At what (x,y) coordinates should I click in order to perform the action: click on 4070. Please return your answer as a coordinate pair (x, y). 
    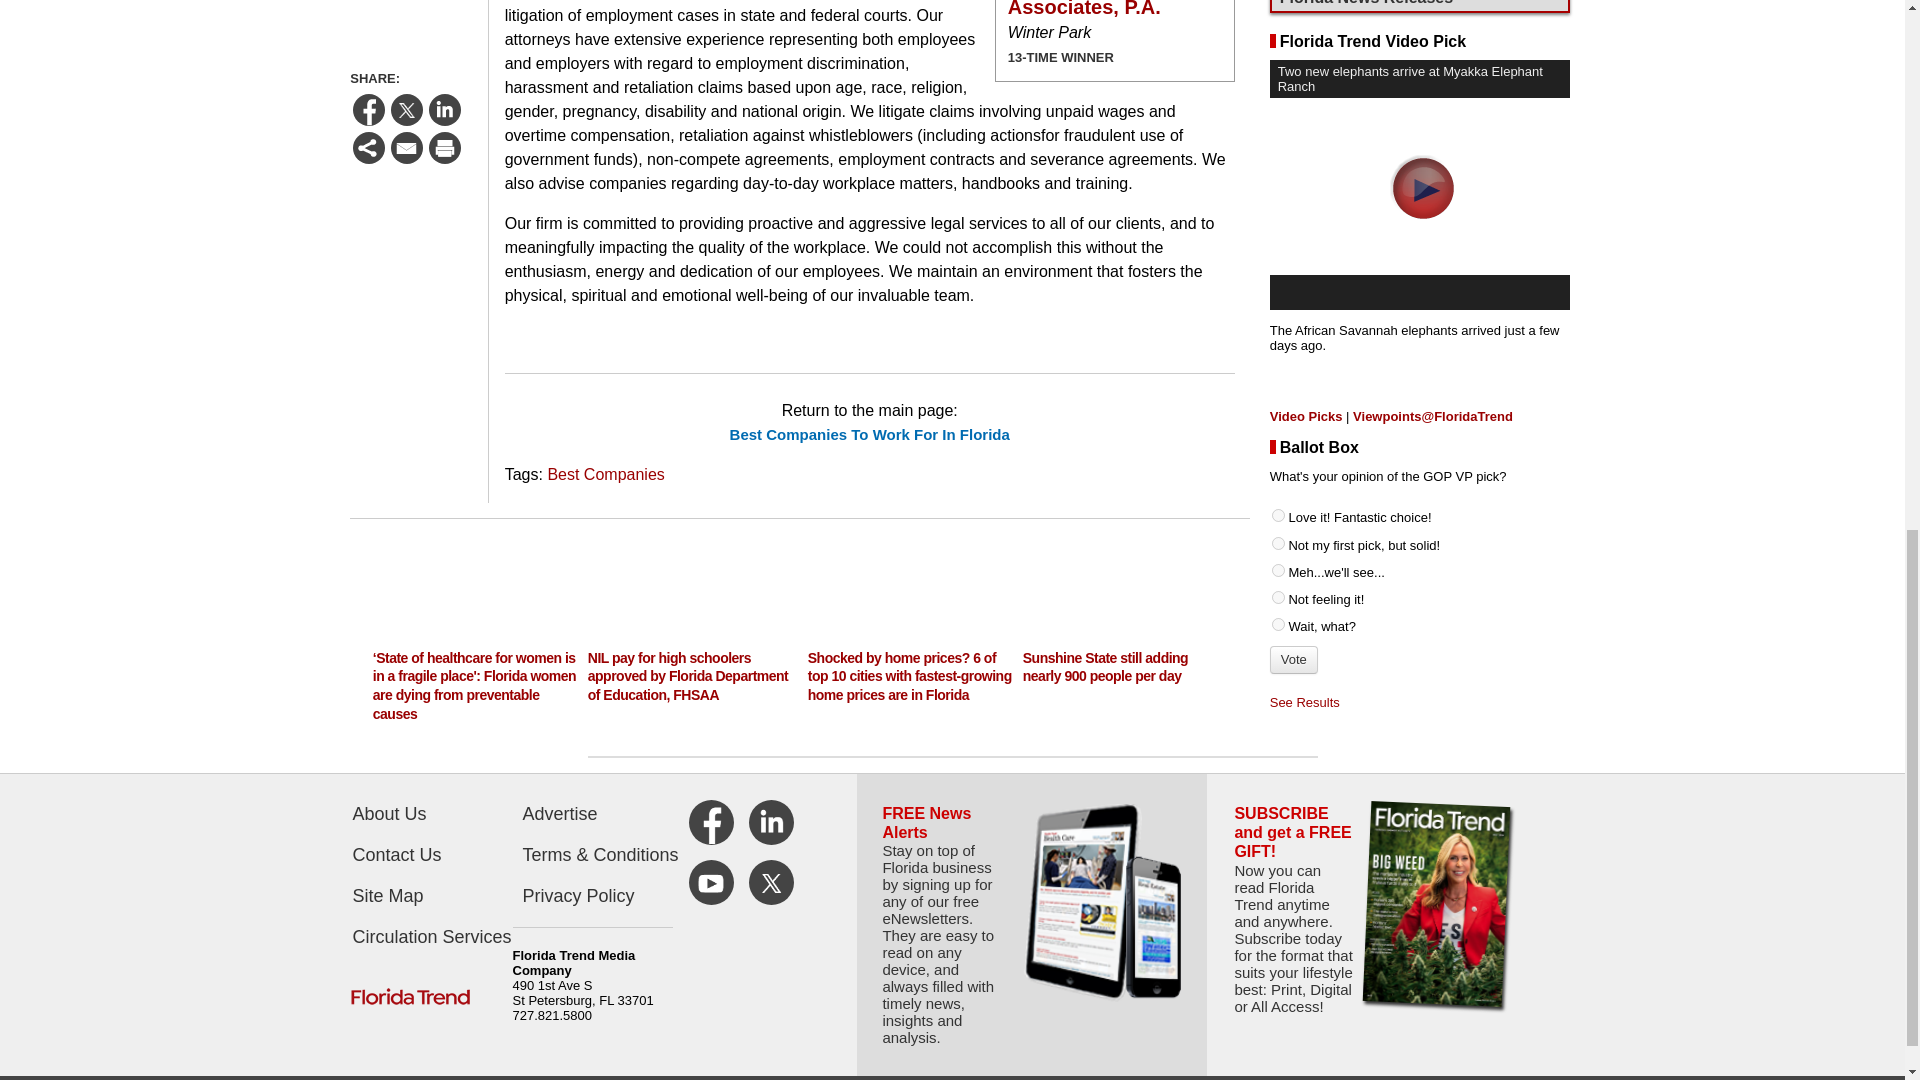
    Looking at the image, I should click on (1278, 482).